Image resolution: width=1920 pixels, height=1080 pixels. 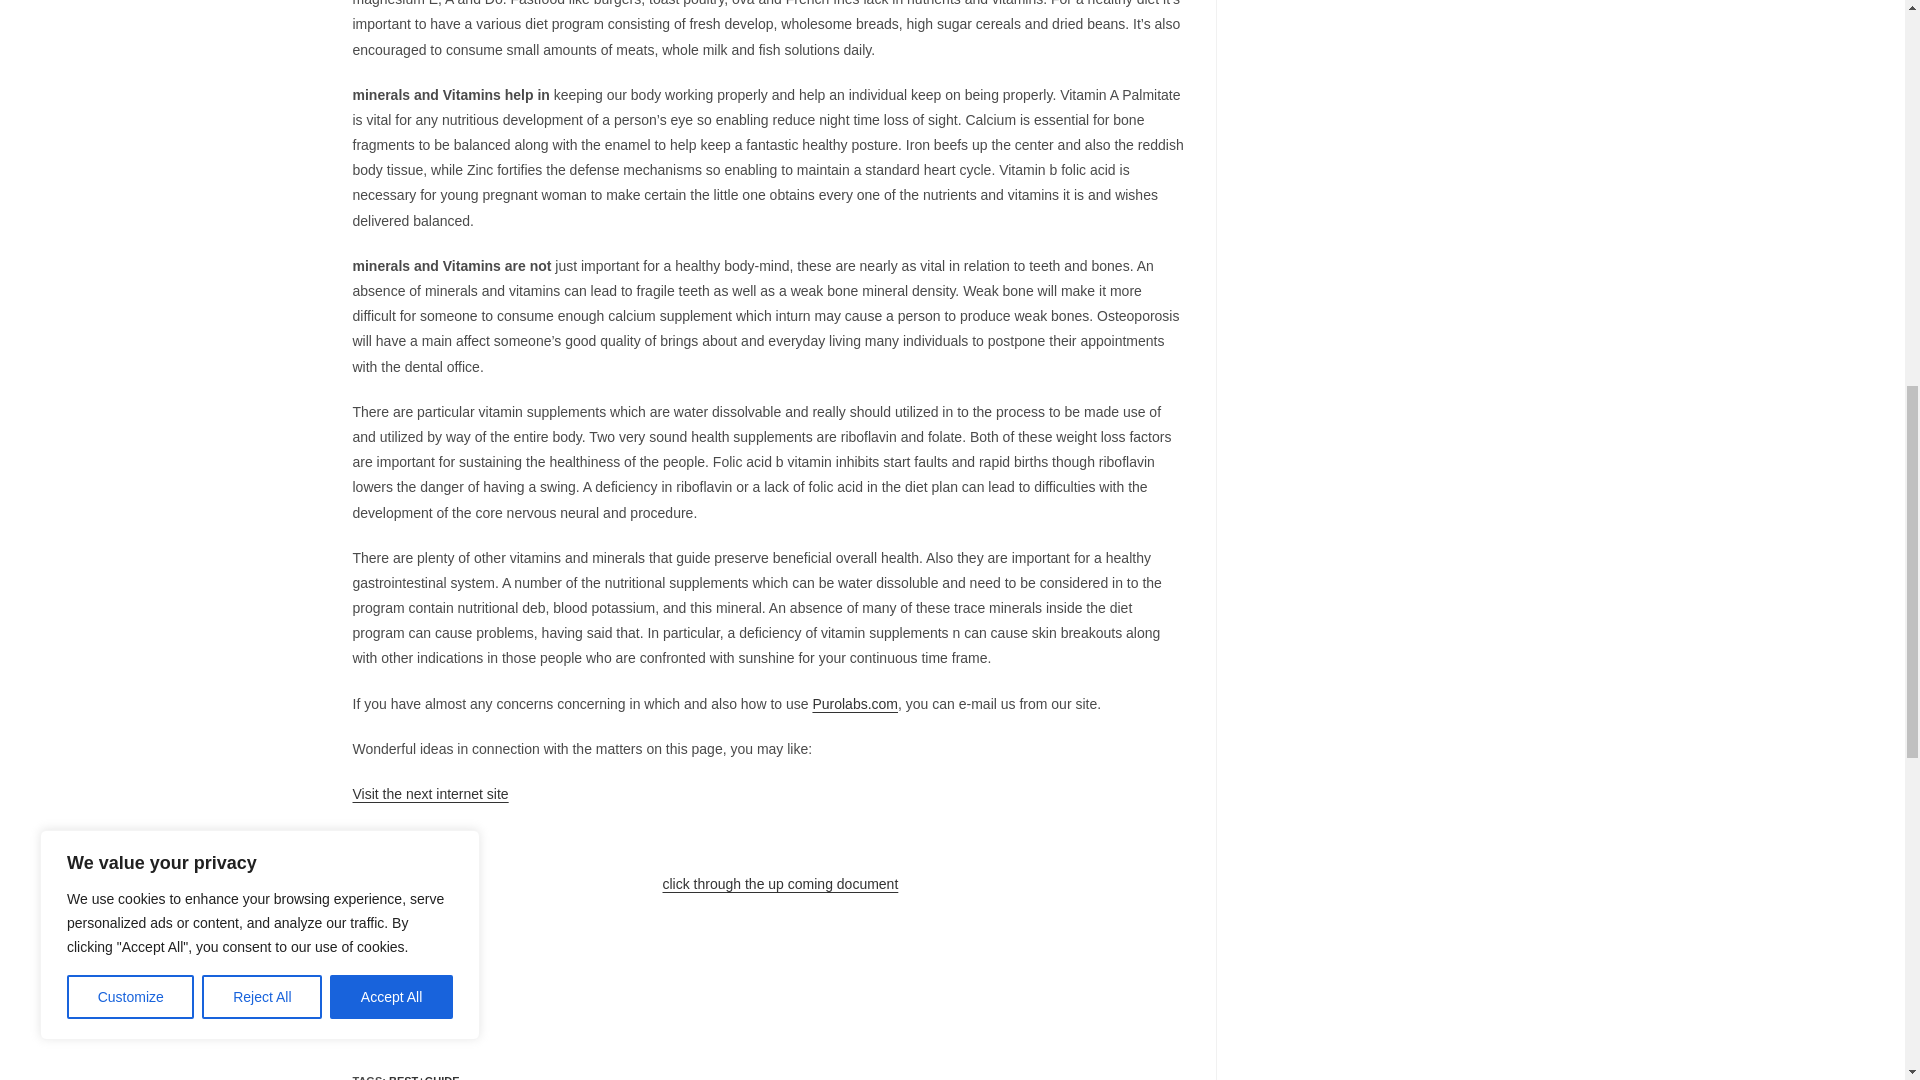 I want to click on Learn Even more, so click(x=404, y=838).